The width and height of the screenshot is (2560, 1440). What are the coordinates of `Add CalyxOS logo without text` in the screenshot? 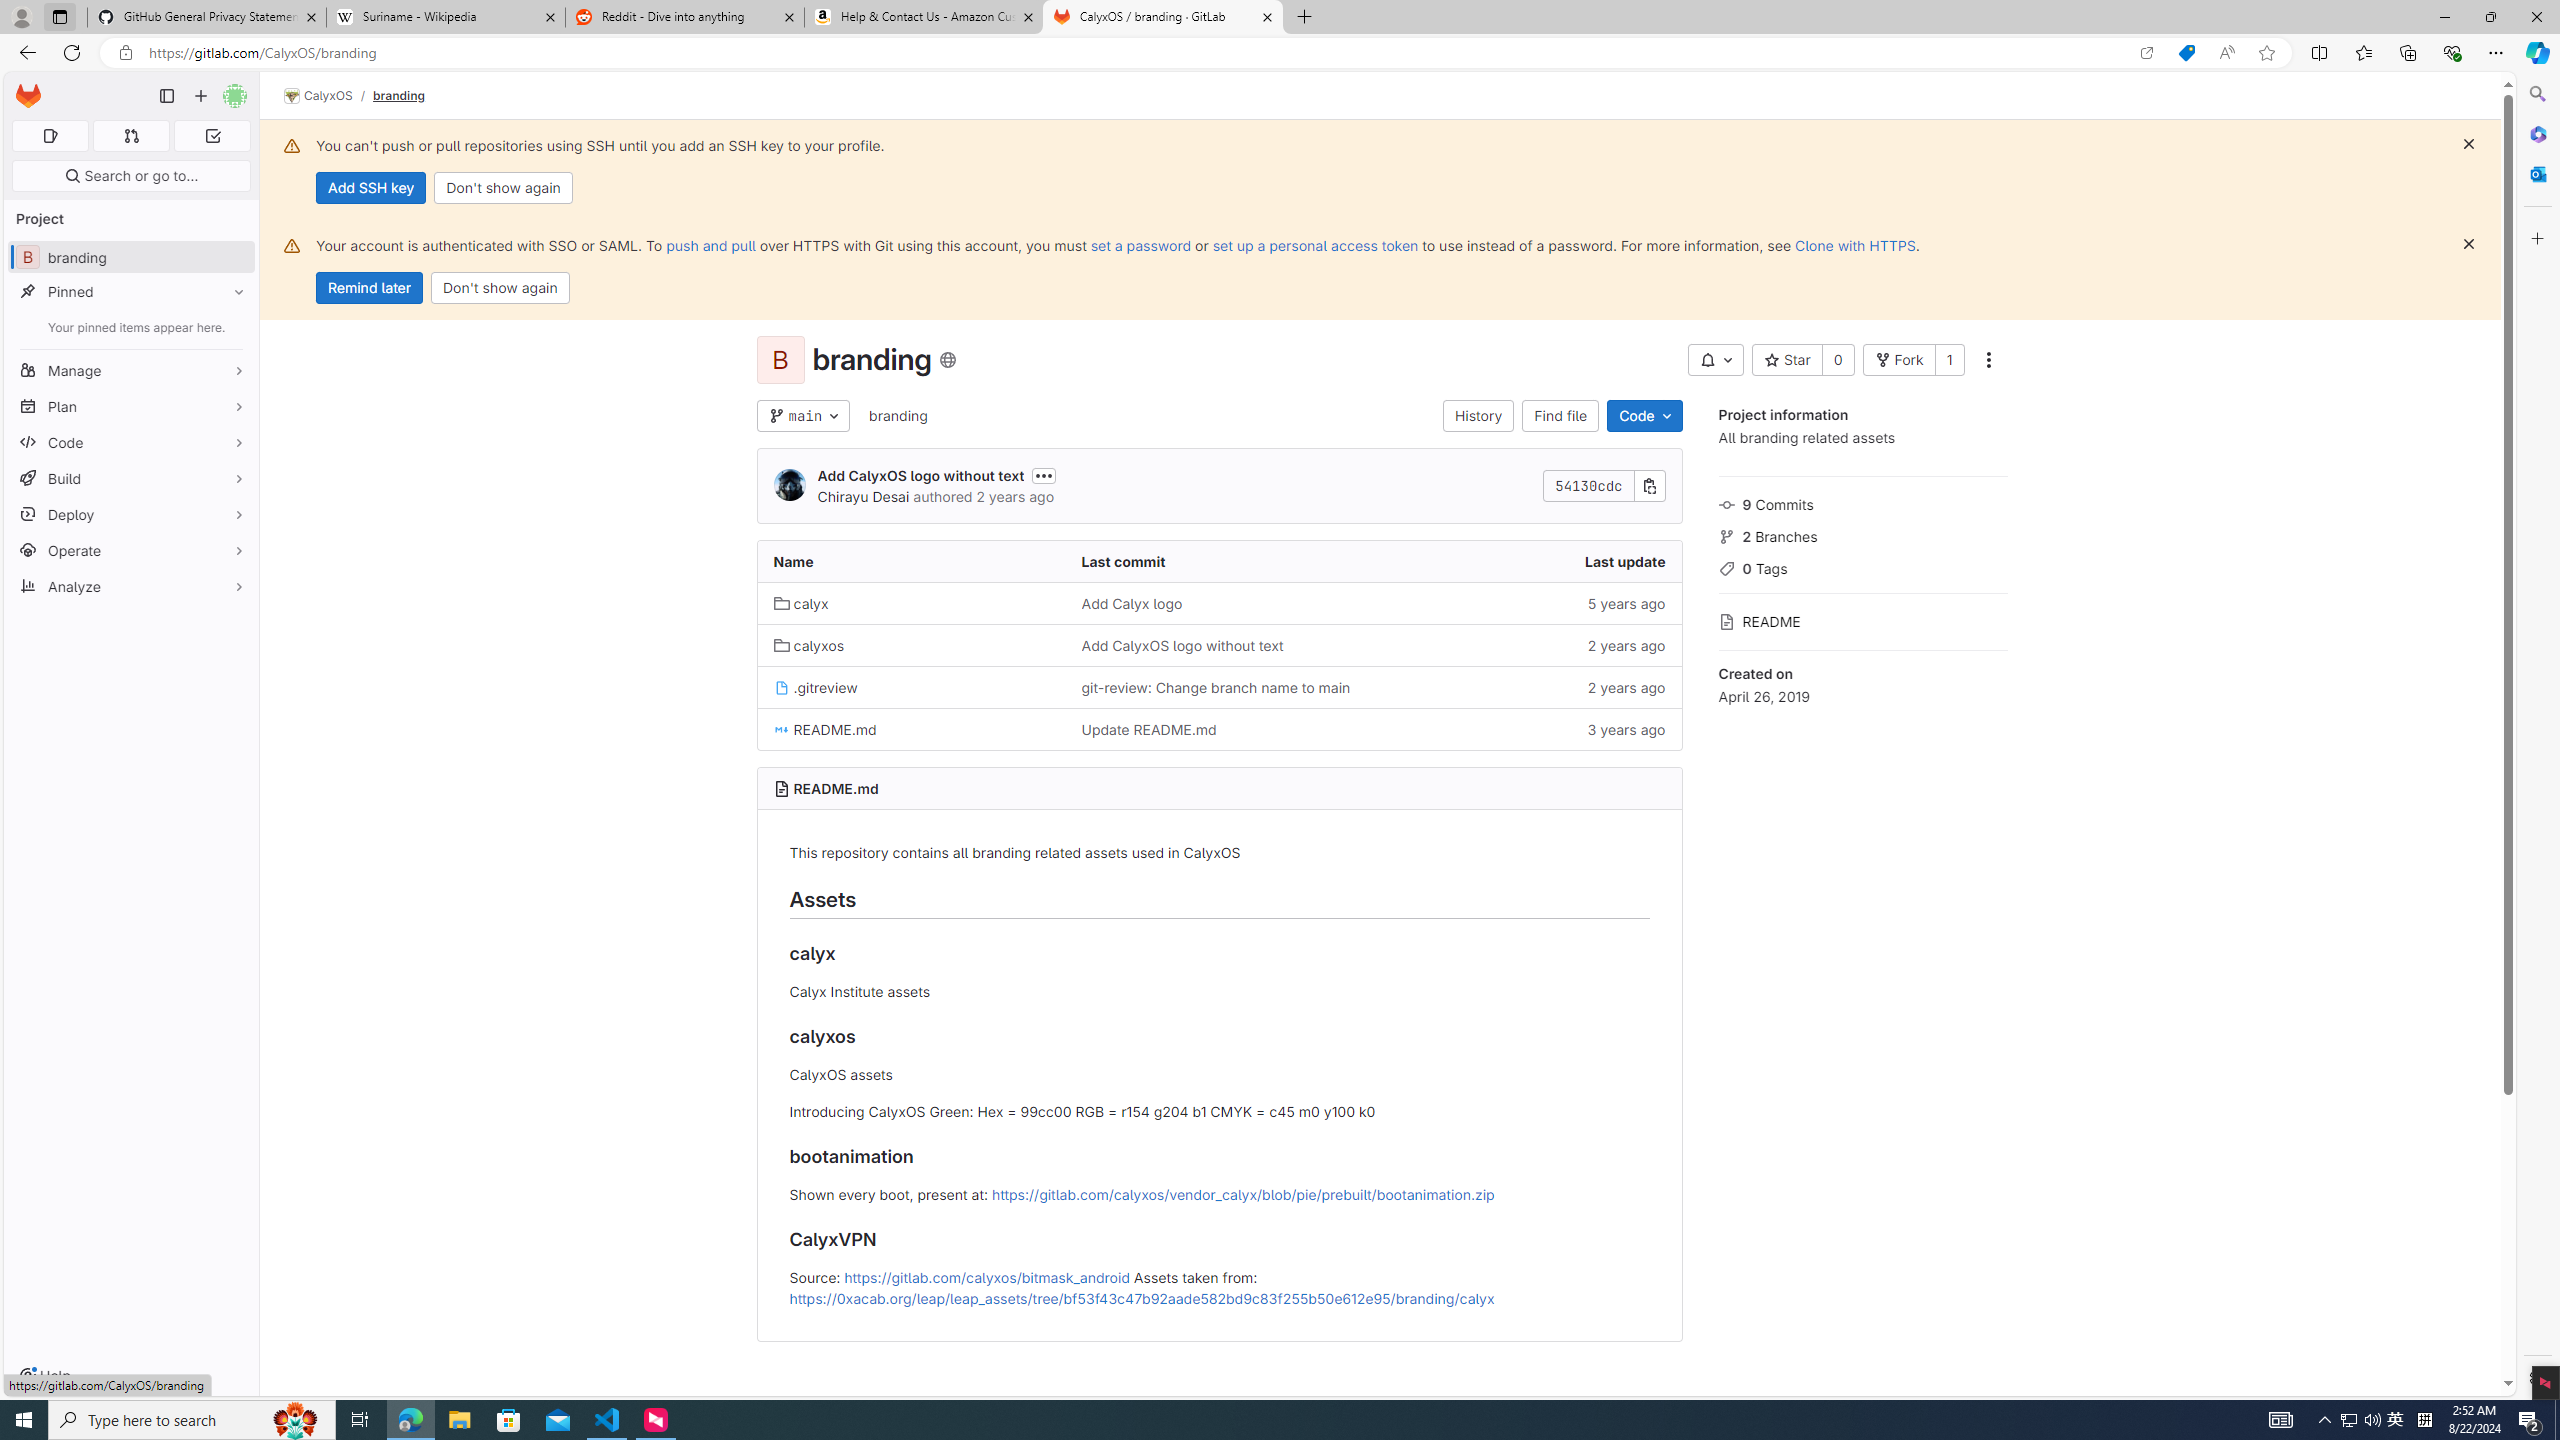 It's located at (1219, 644).